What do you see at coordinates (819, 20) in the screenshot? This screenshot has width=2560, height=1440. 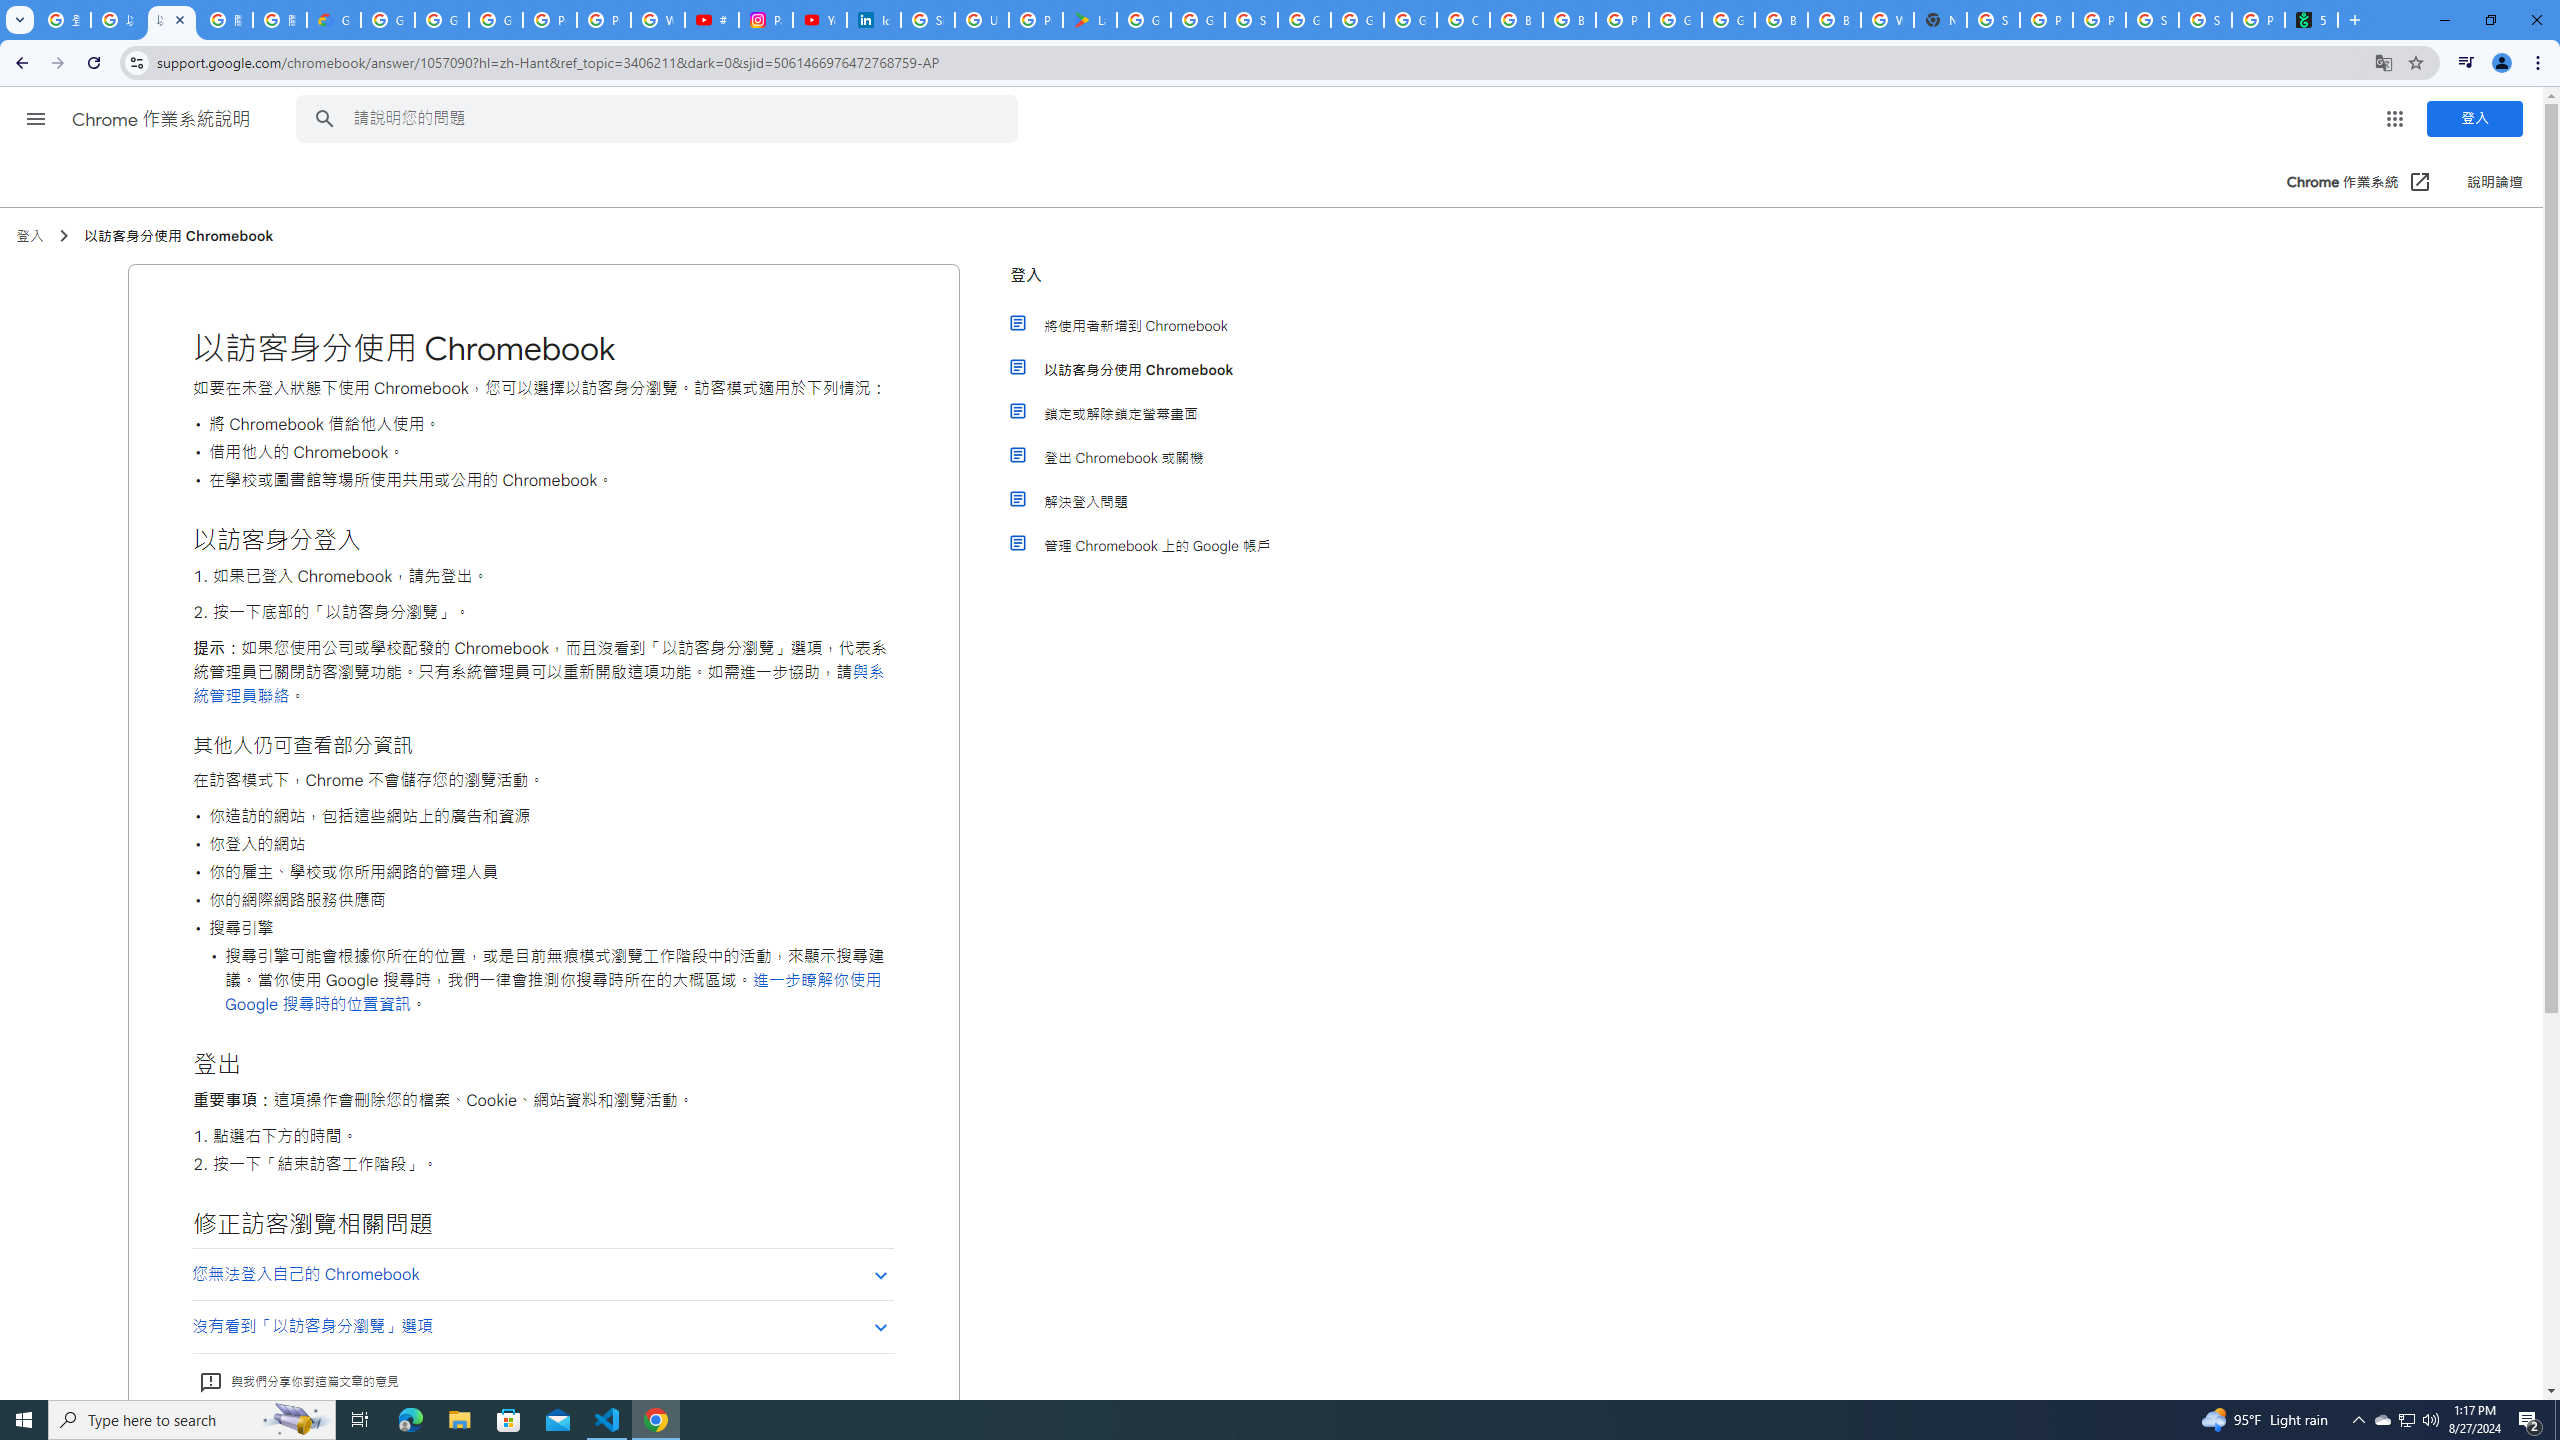 I see `YouTube Culture & Trends - On The Rise: Handcam Videos` at bounding box center [819, 20].